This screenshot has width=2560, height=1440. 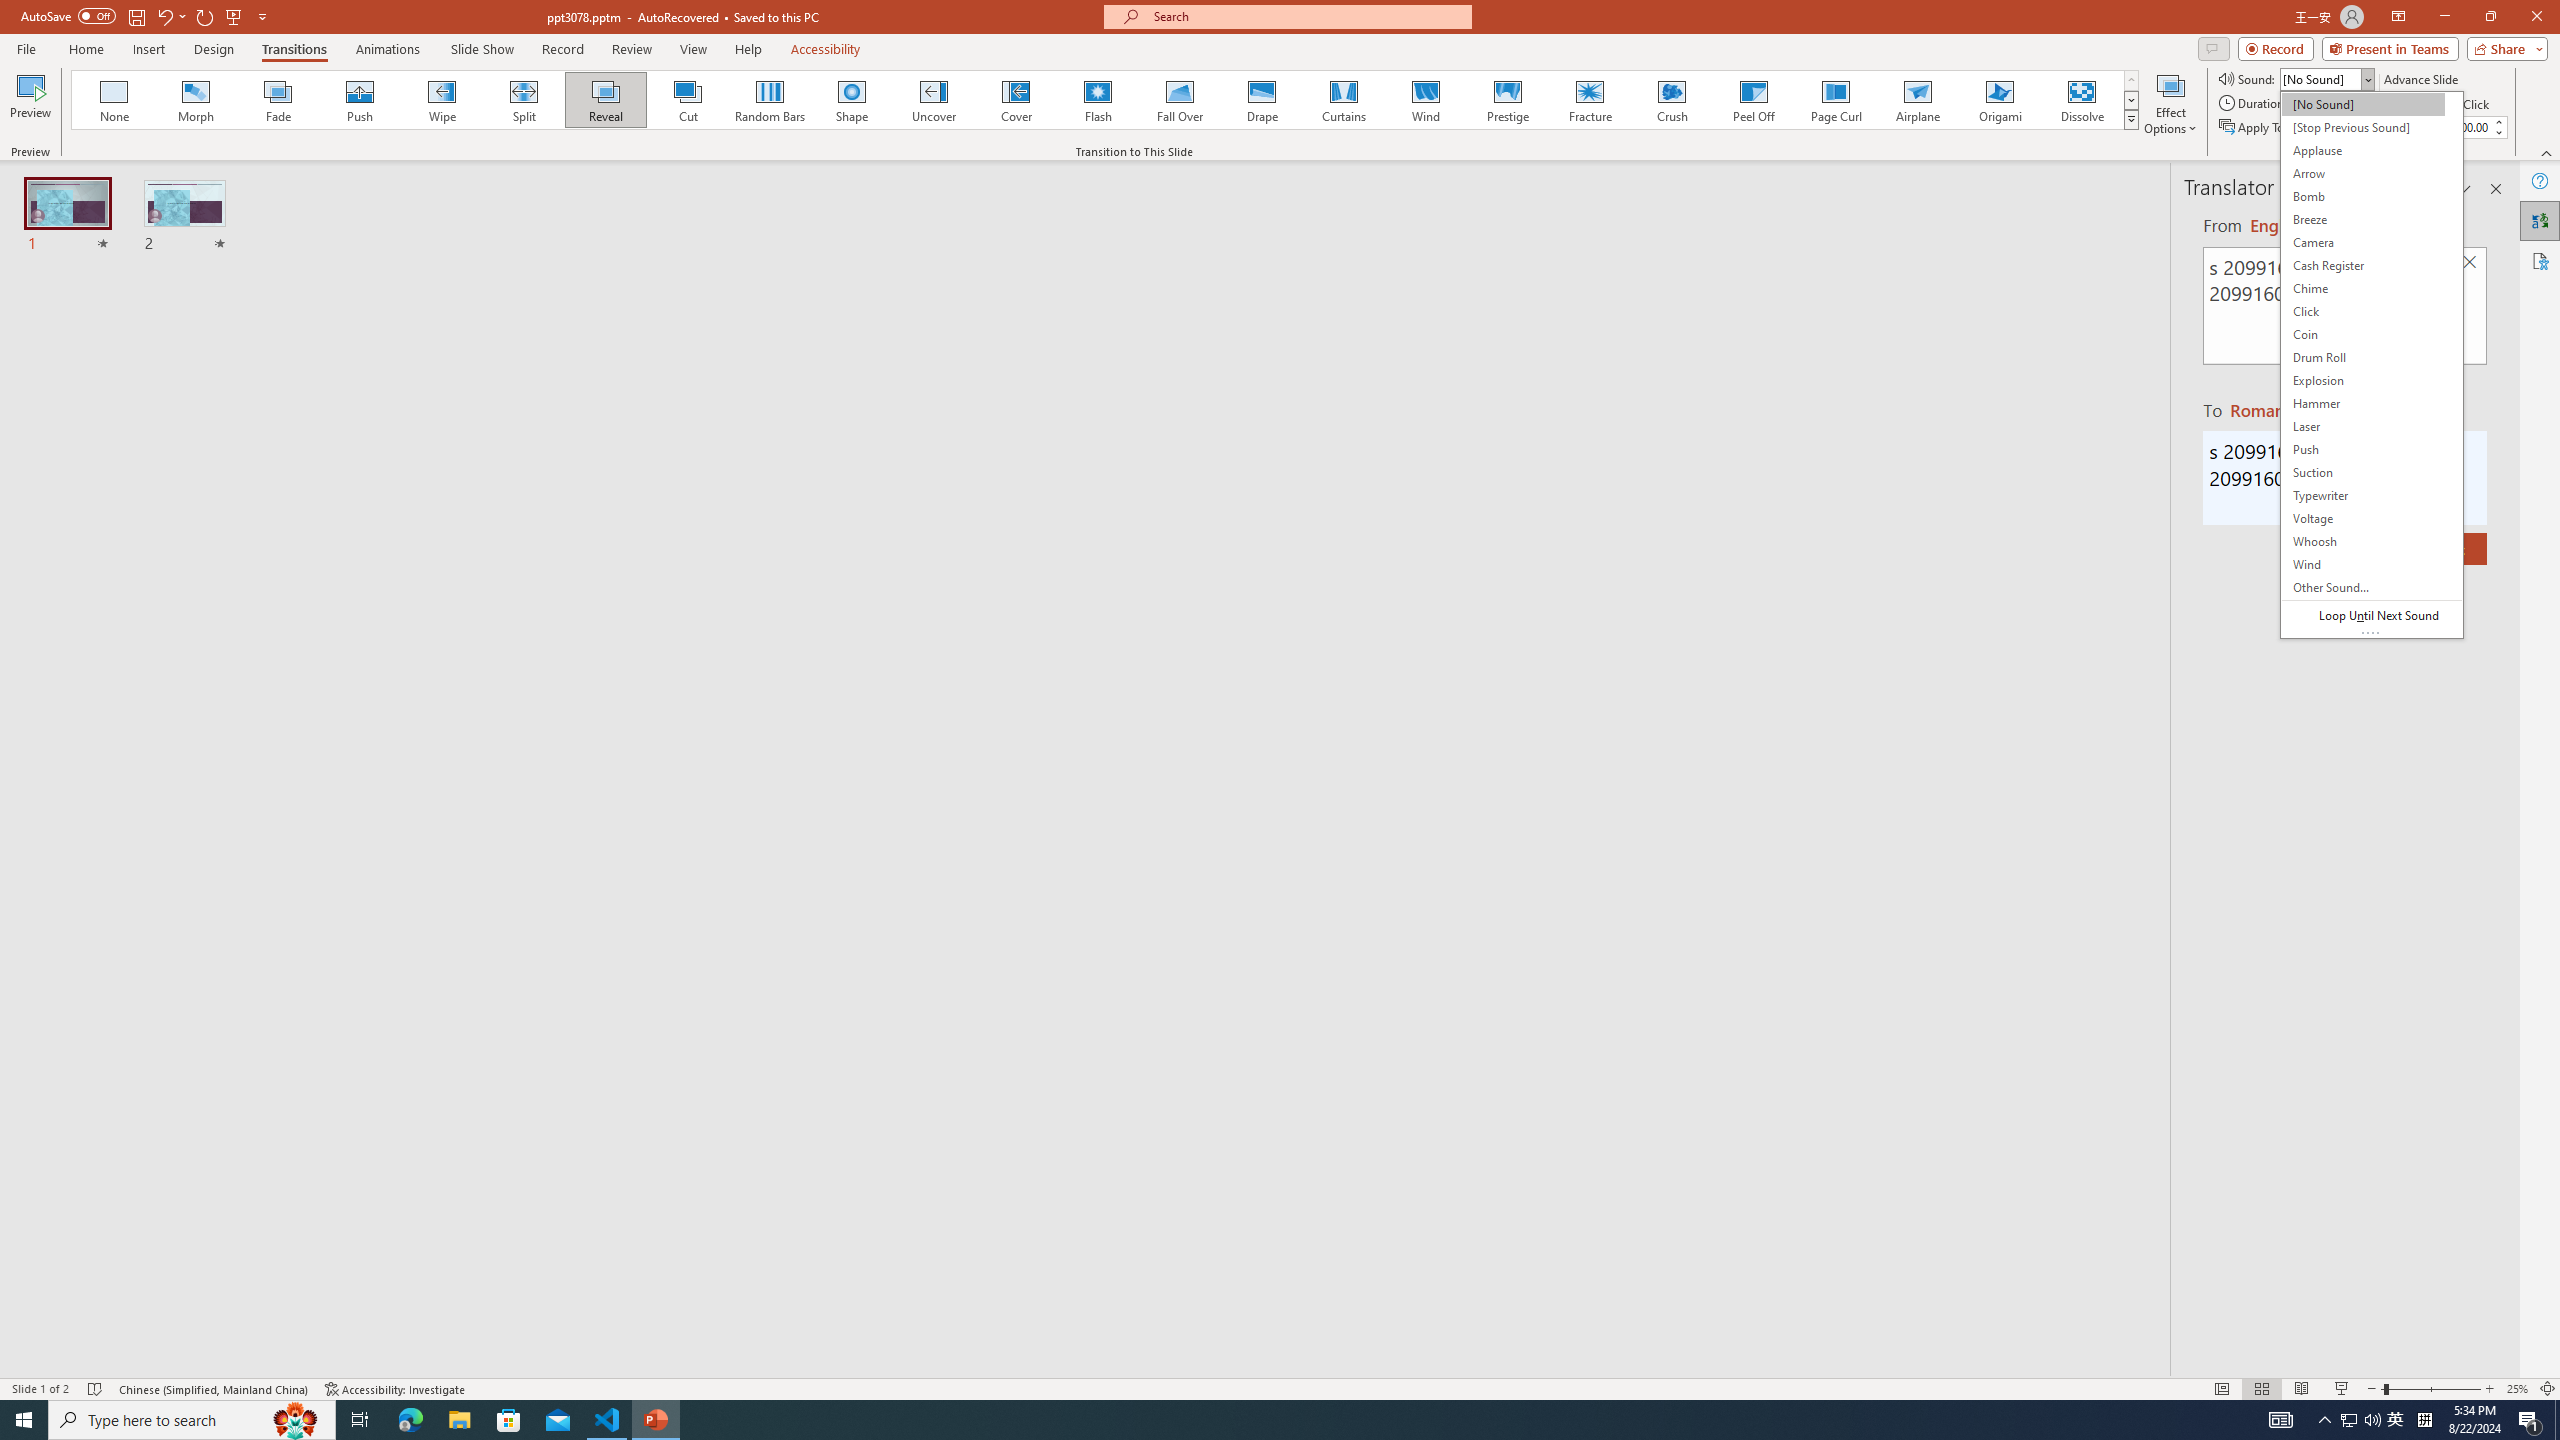 I want to click on Page 1 content, so click(x=1266, y=732).